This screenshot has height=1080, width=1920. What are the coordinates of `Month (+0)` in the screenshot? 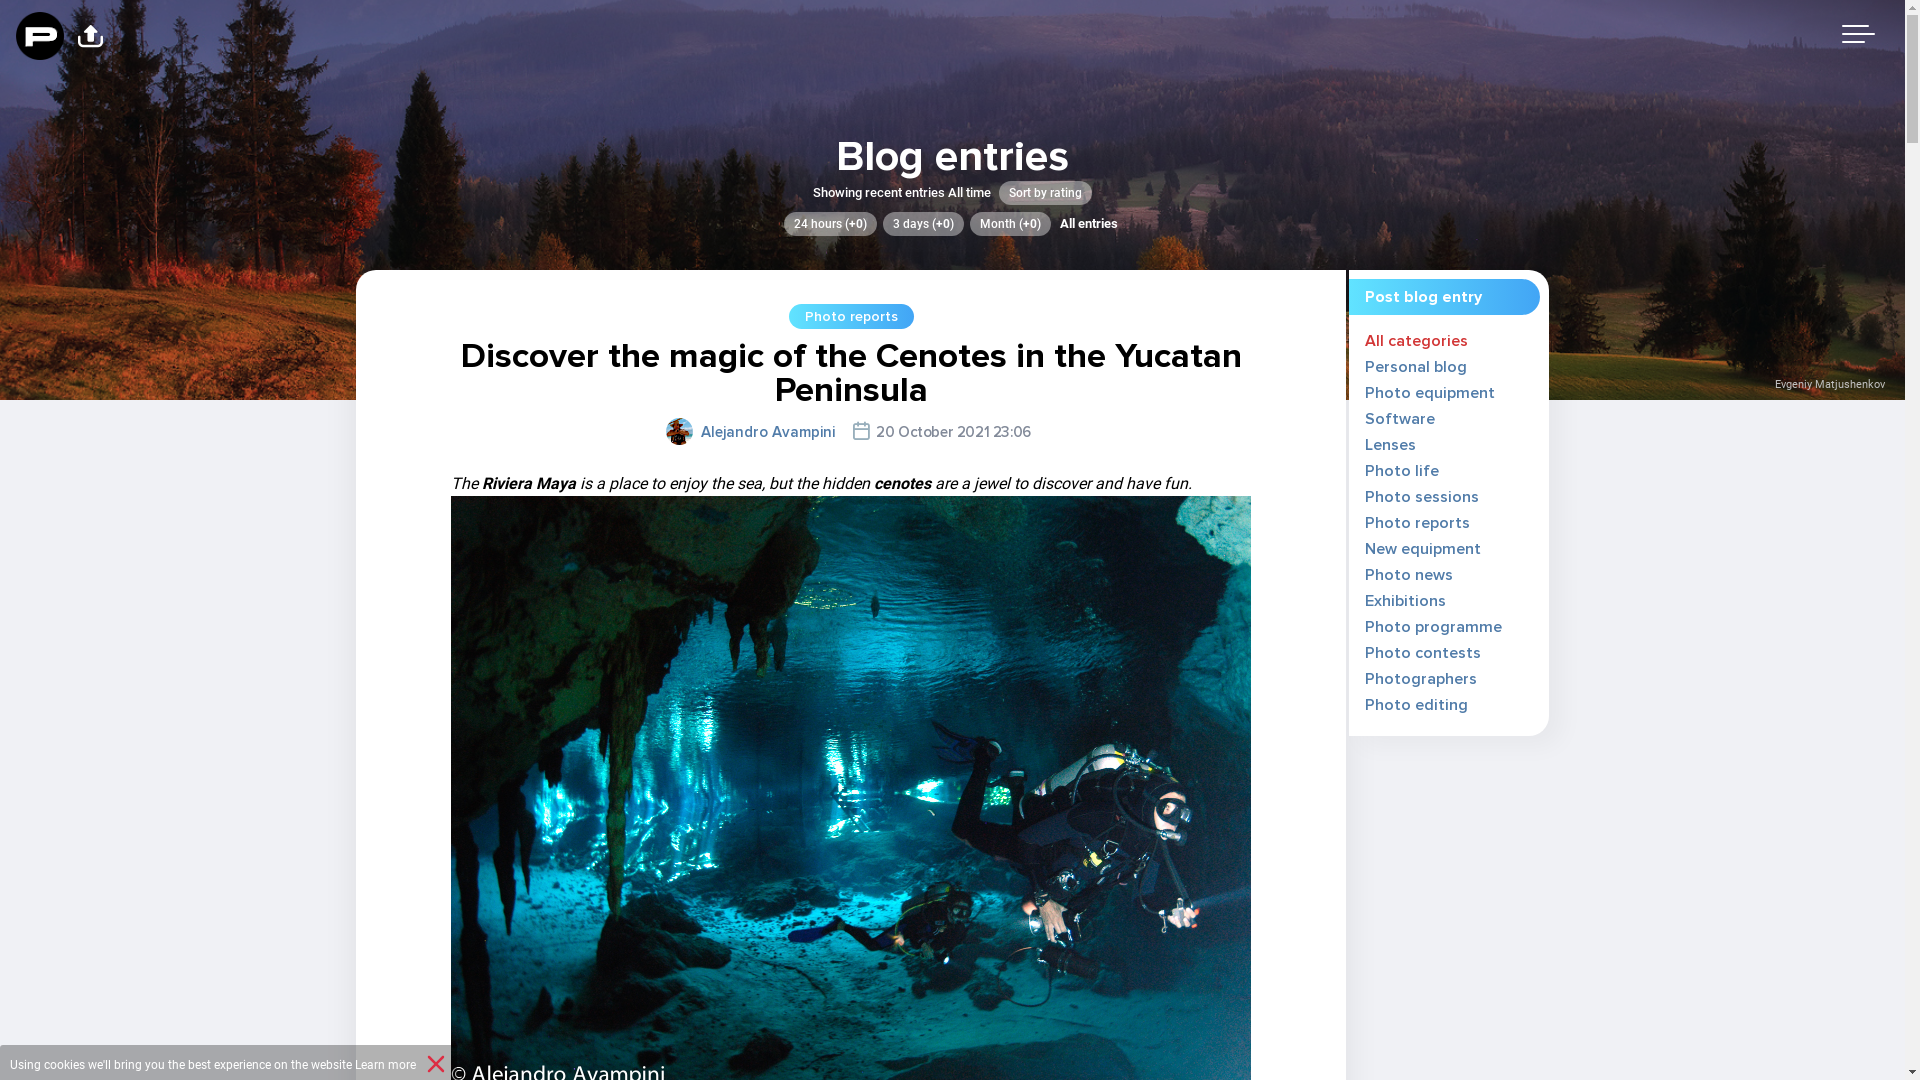 It's located at (1010, 224).